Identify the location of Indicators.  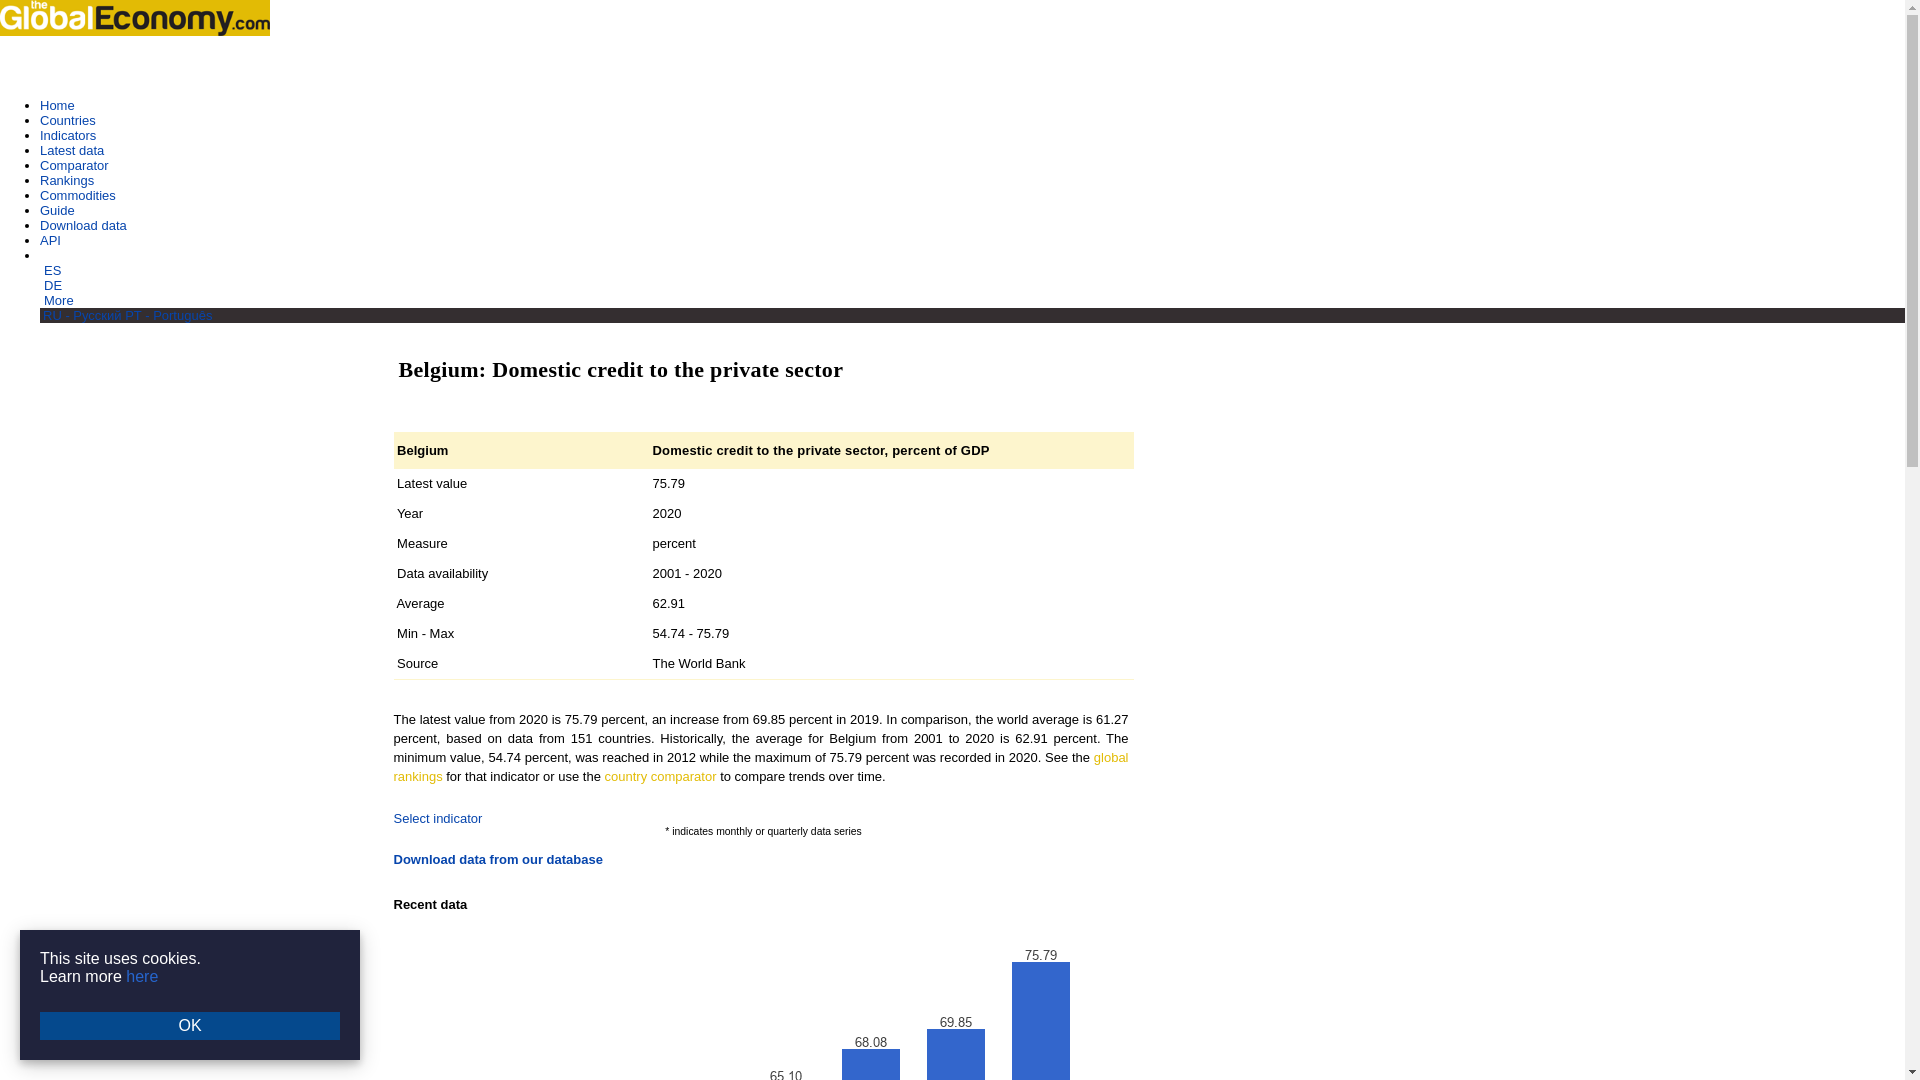
(68, 135).